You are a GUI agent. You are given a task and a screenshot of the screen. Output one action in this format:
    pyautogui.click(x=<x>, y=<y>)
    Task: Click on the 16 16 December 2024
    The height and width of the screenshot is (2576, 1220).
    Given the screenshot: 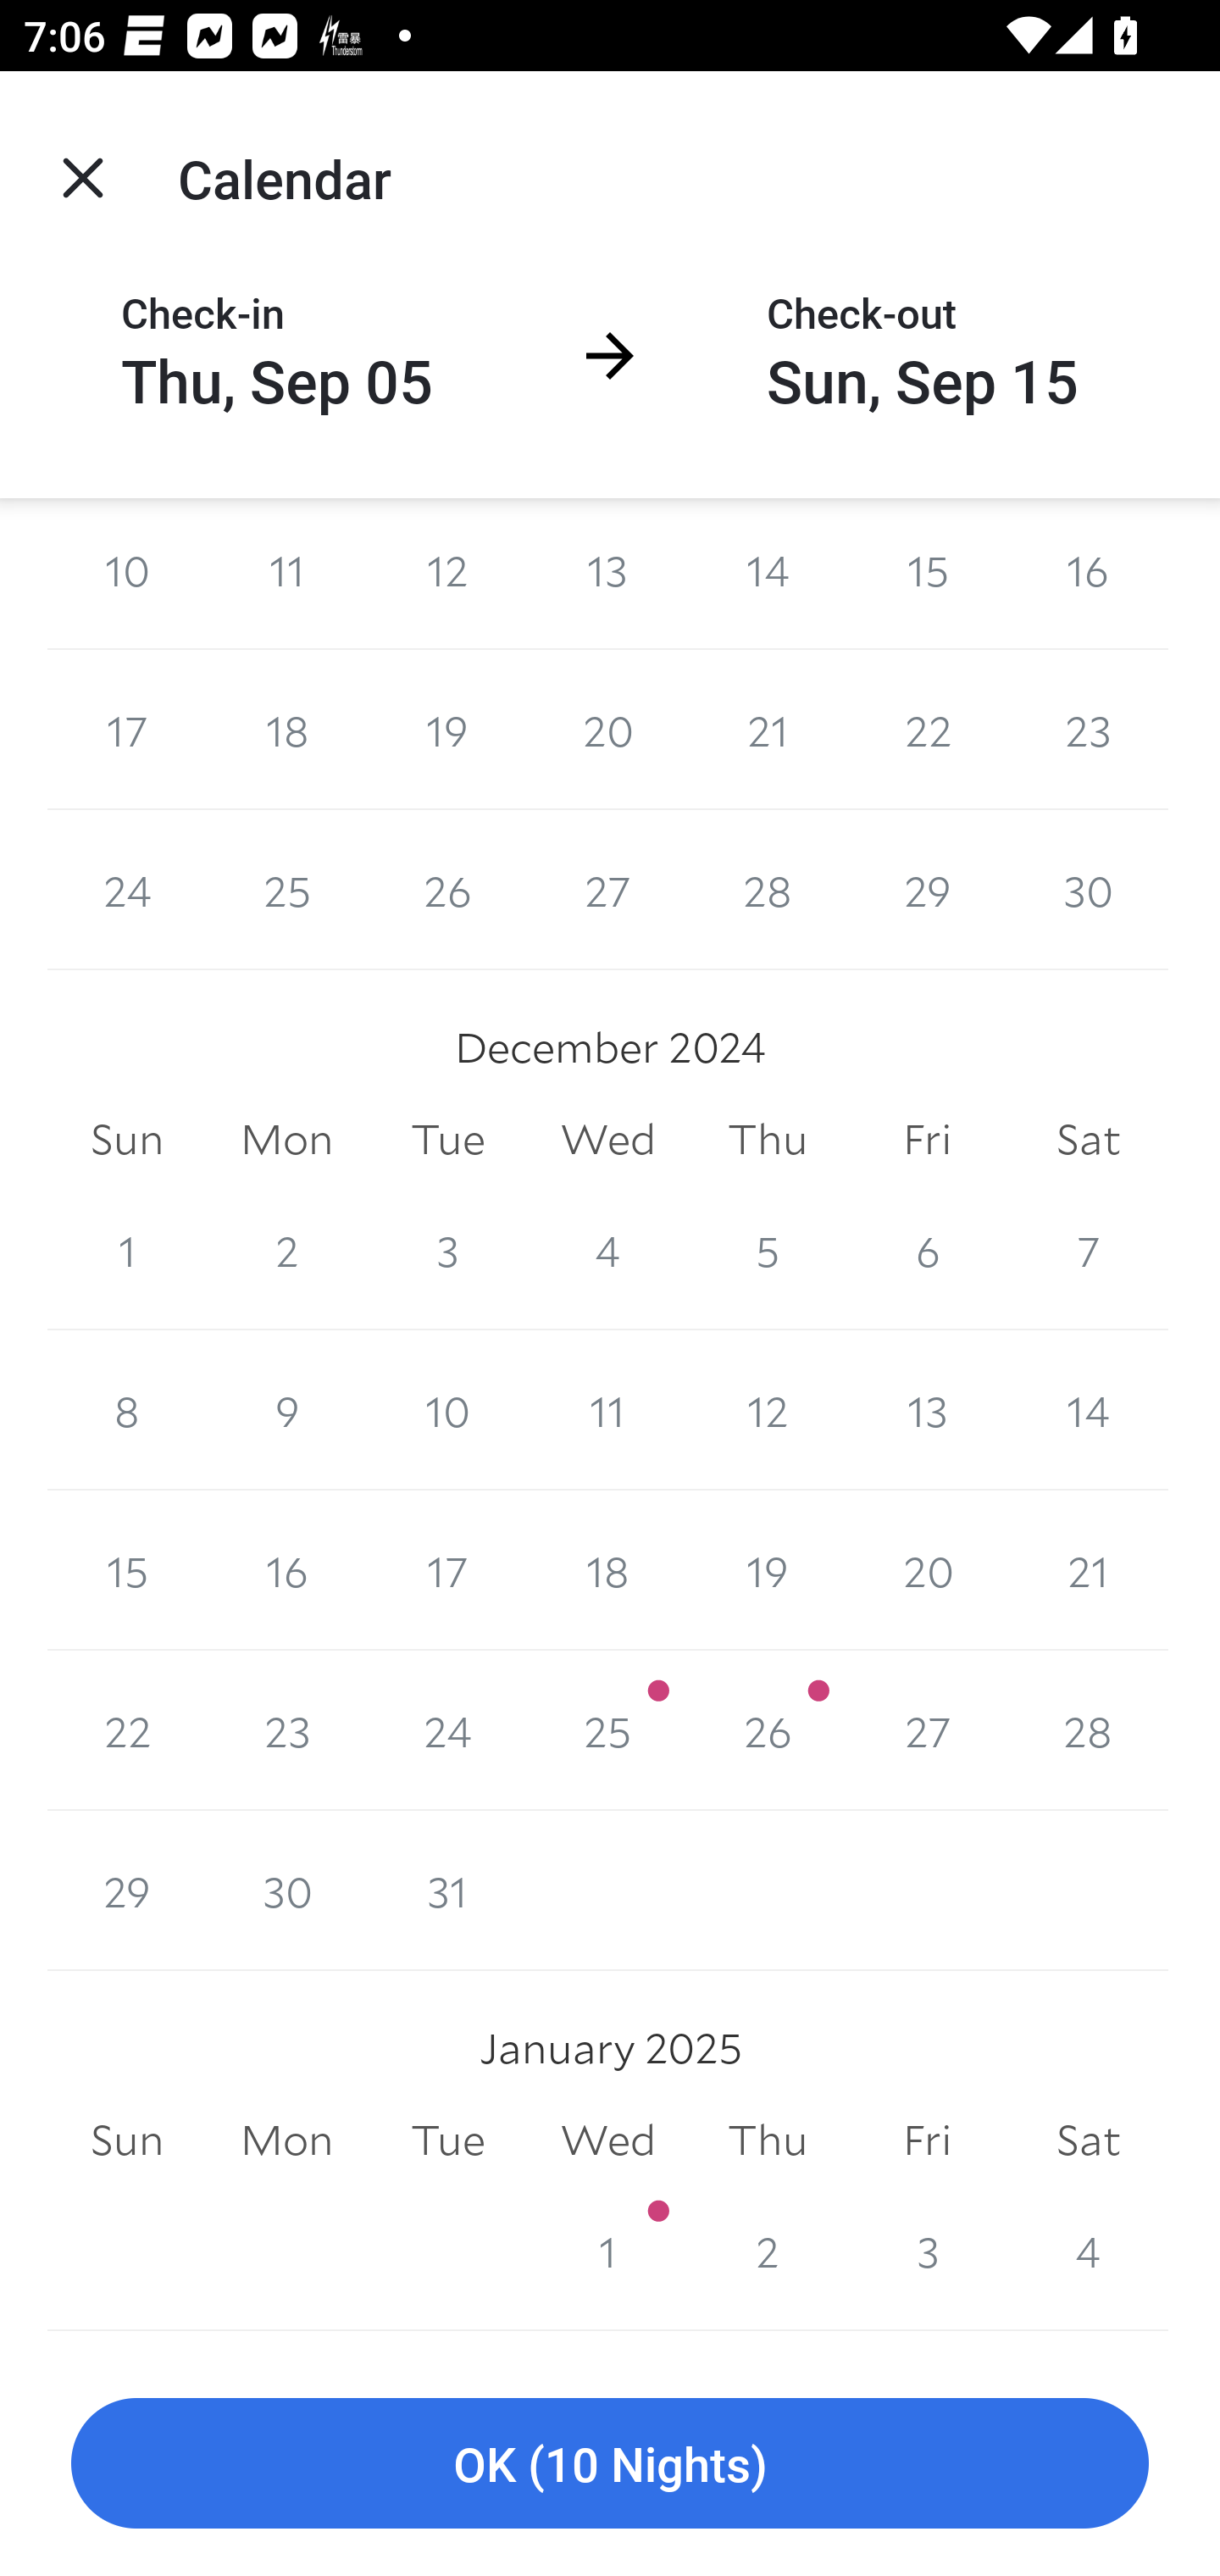 What is the action you would take?
    pyautogui.click(x=286, y=1571)
    